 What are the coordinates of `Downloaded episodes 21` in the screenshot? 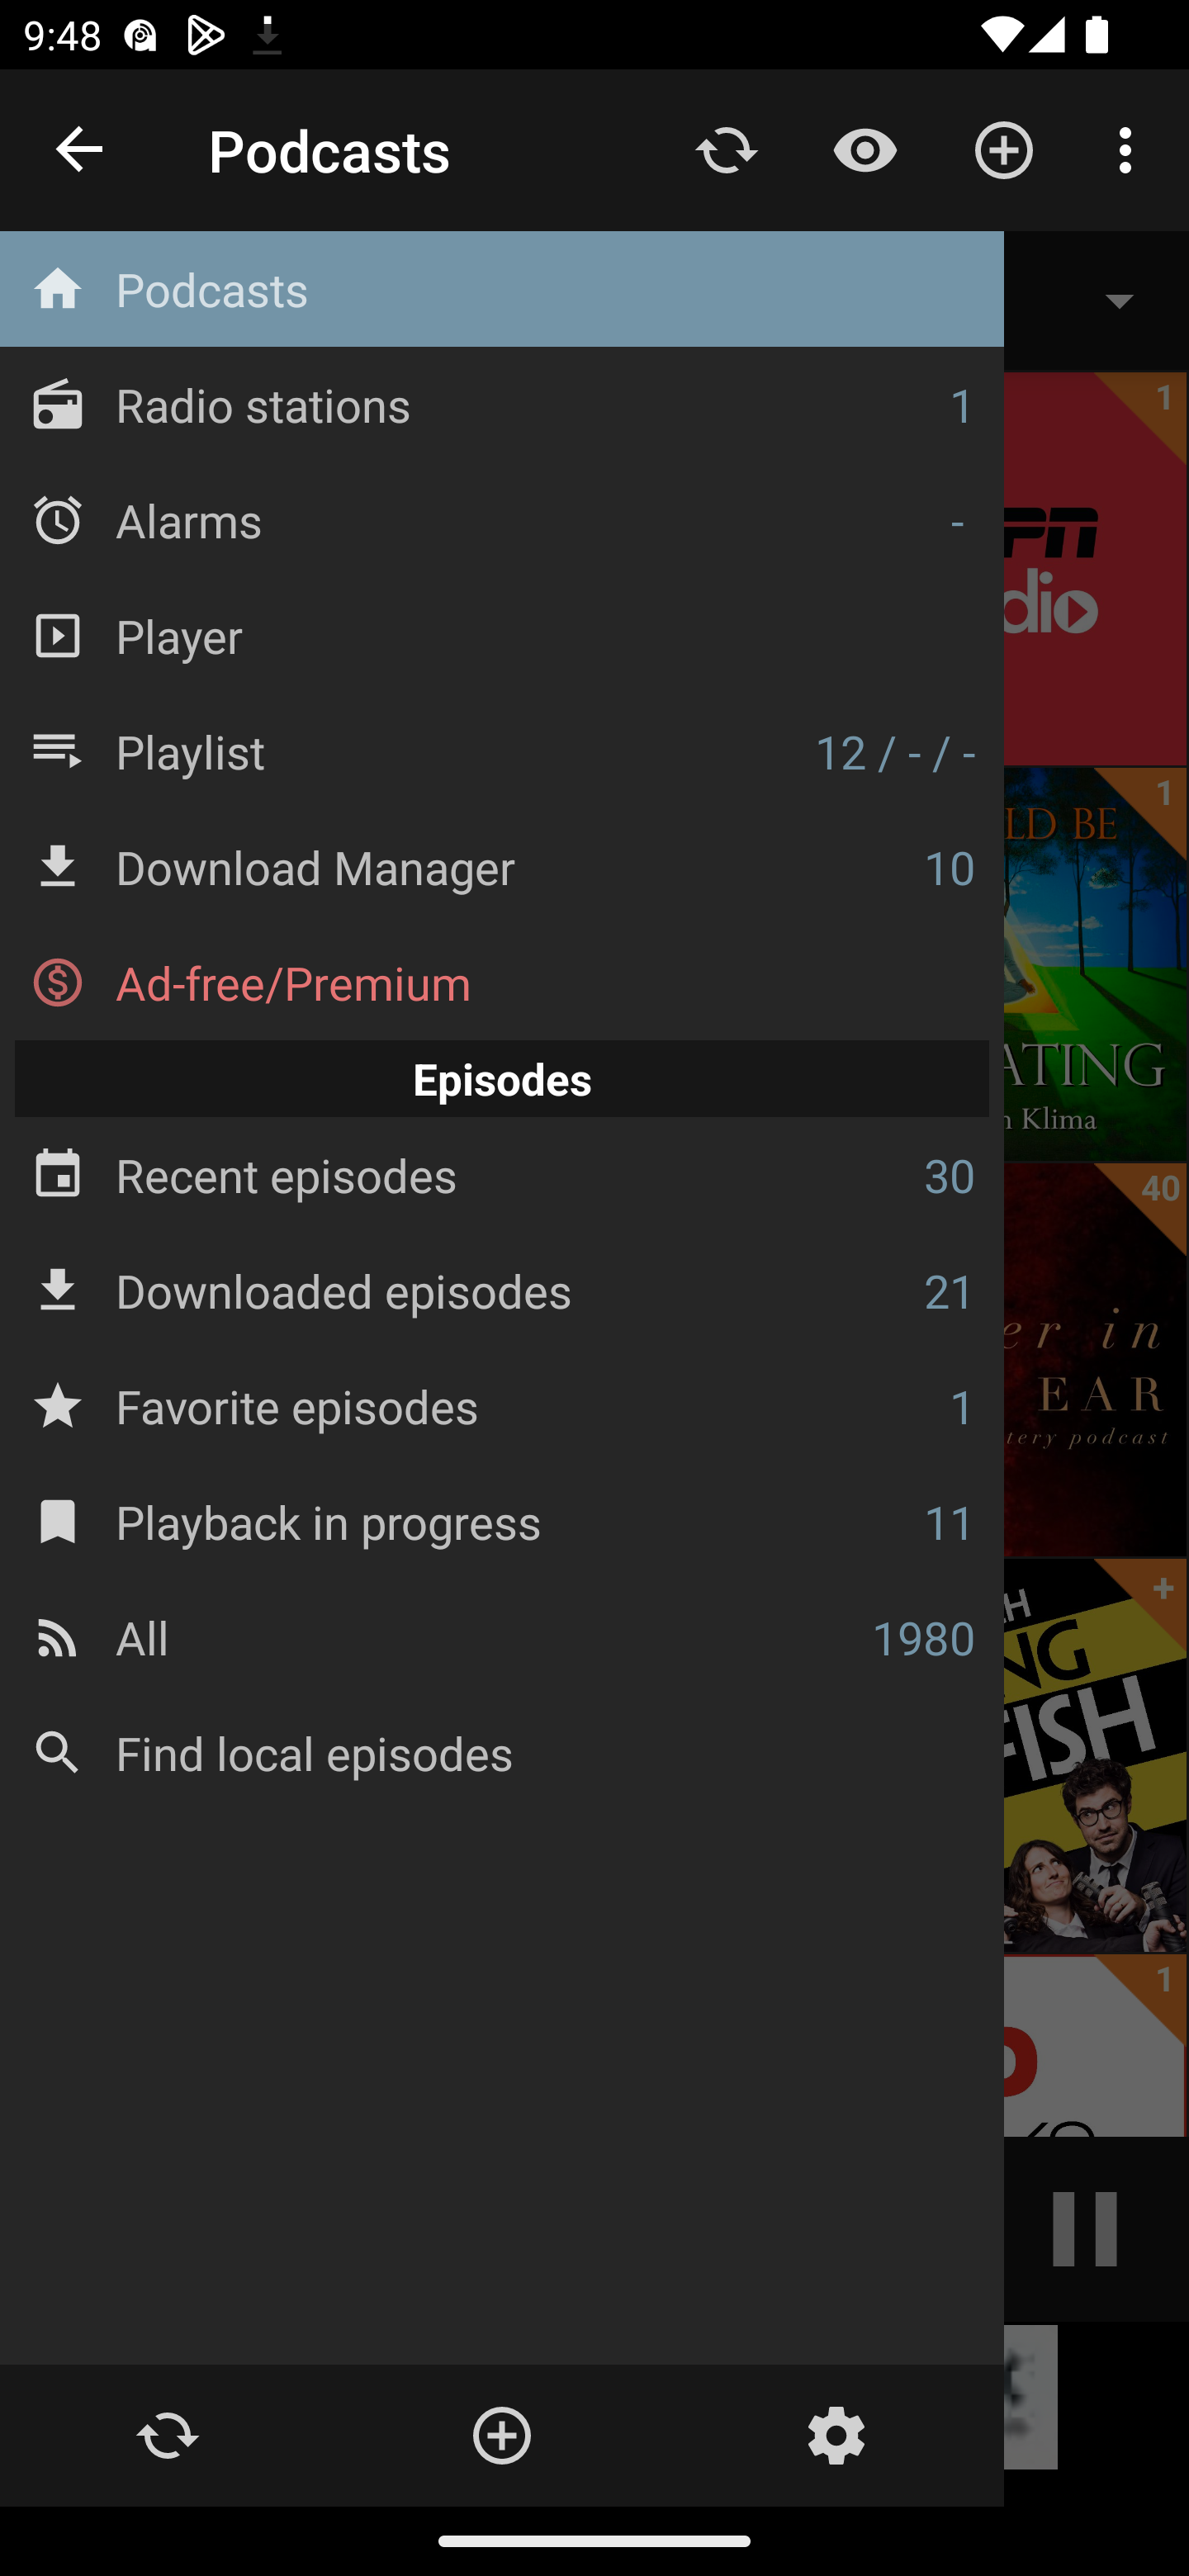 It's located at (502, 1290).